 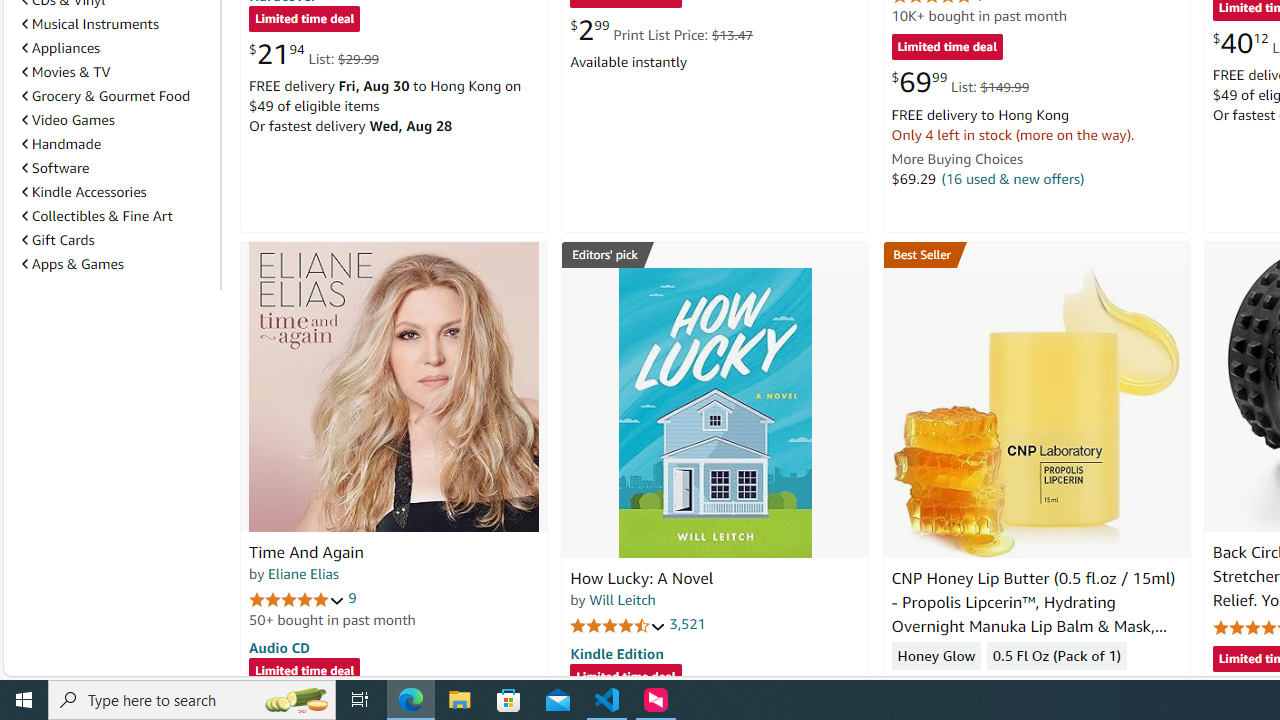 What do you see at coordinates (714, 412) in the screenshot?
I see `How Lucky: A Novel` at bounding box center [714, 412].